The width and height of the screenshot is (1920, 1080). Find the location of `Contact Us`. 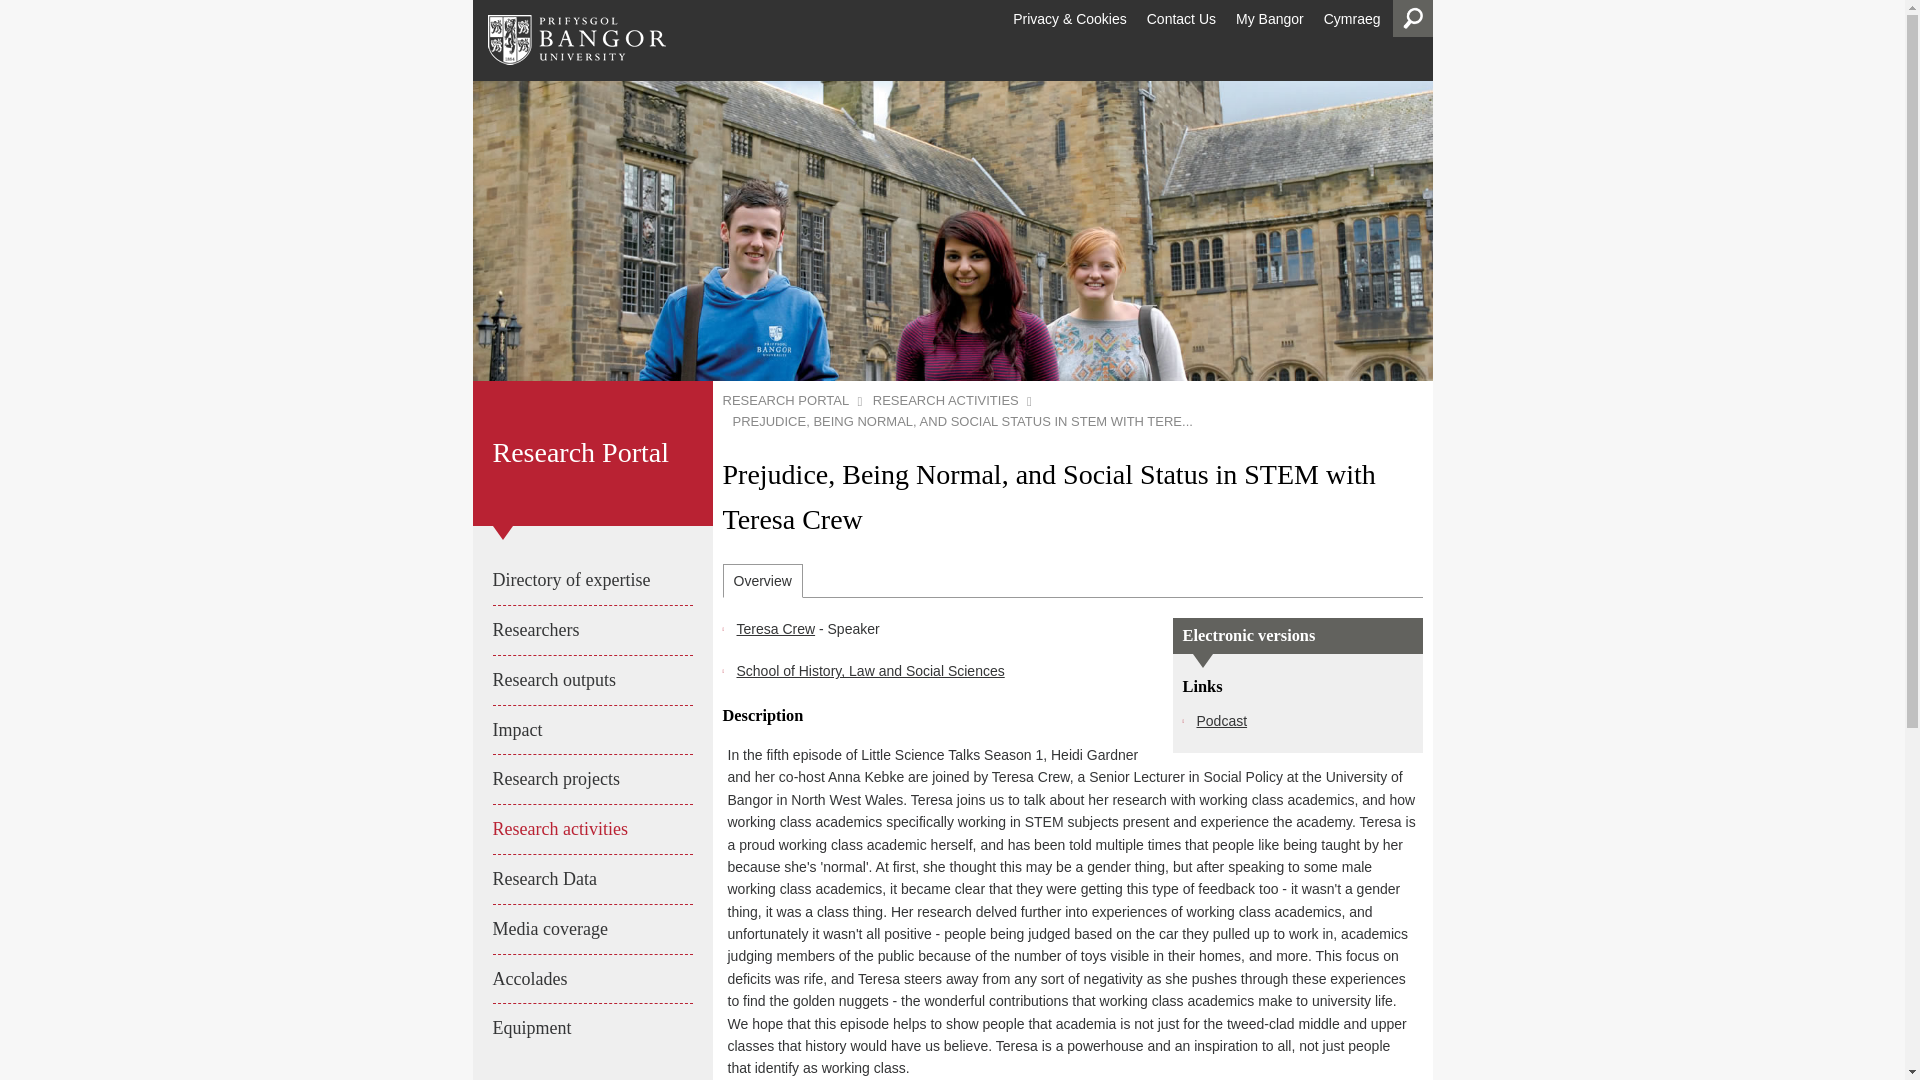

Contact Us is located at coordinates (1181, 19).